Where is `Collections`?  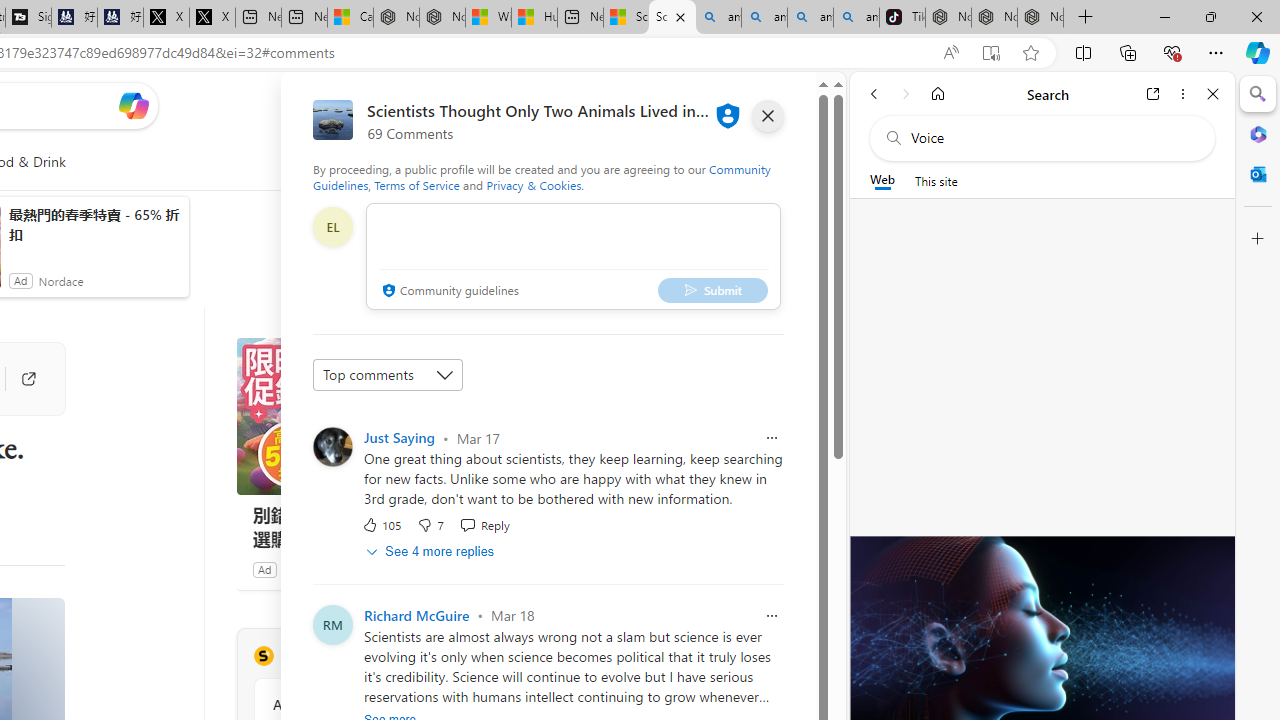 Collections is located at coordinates (1128, 52).